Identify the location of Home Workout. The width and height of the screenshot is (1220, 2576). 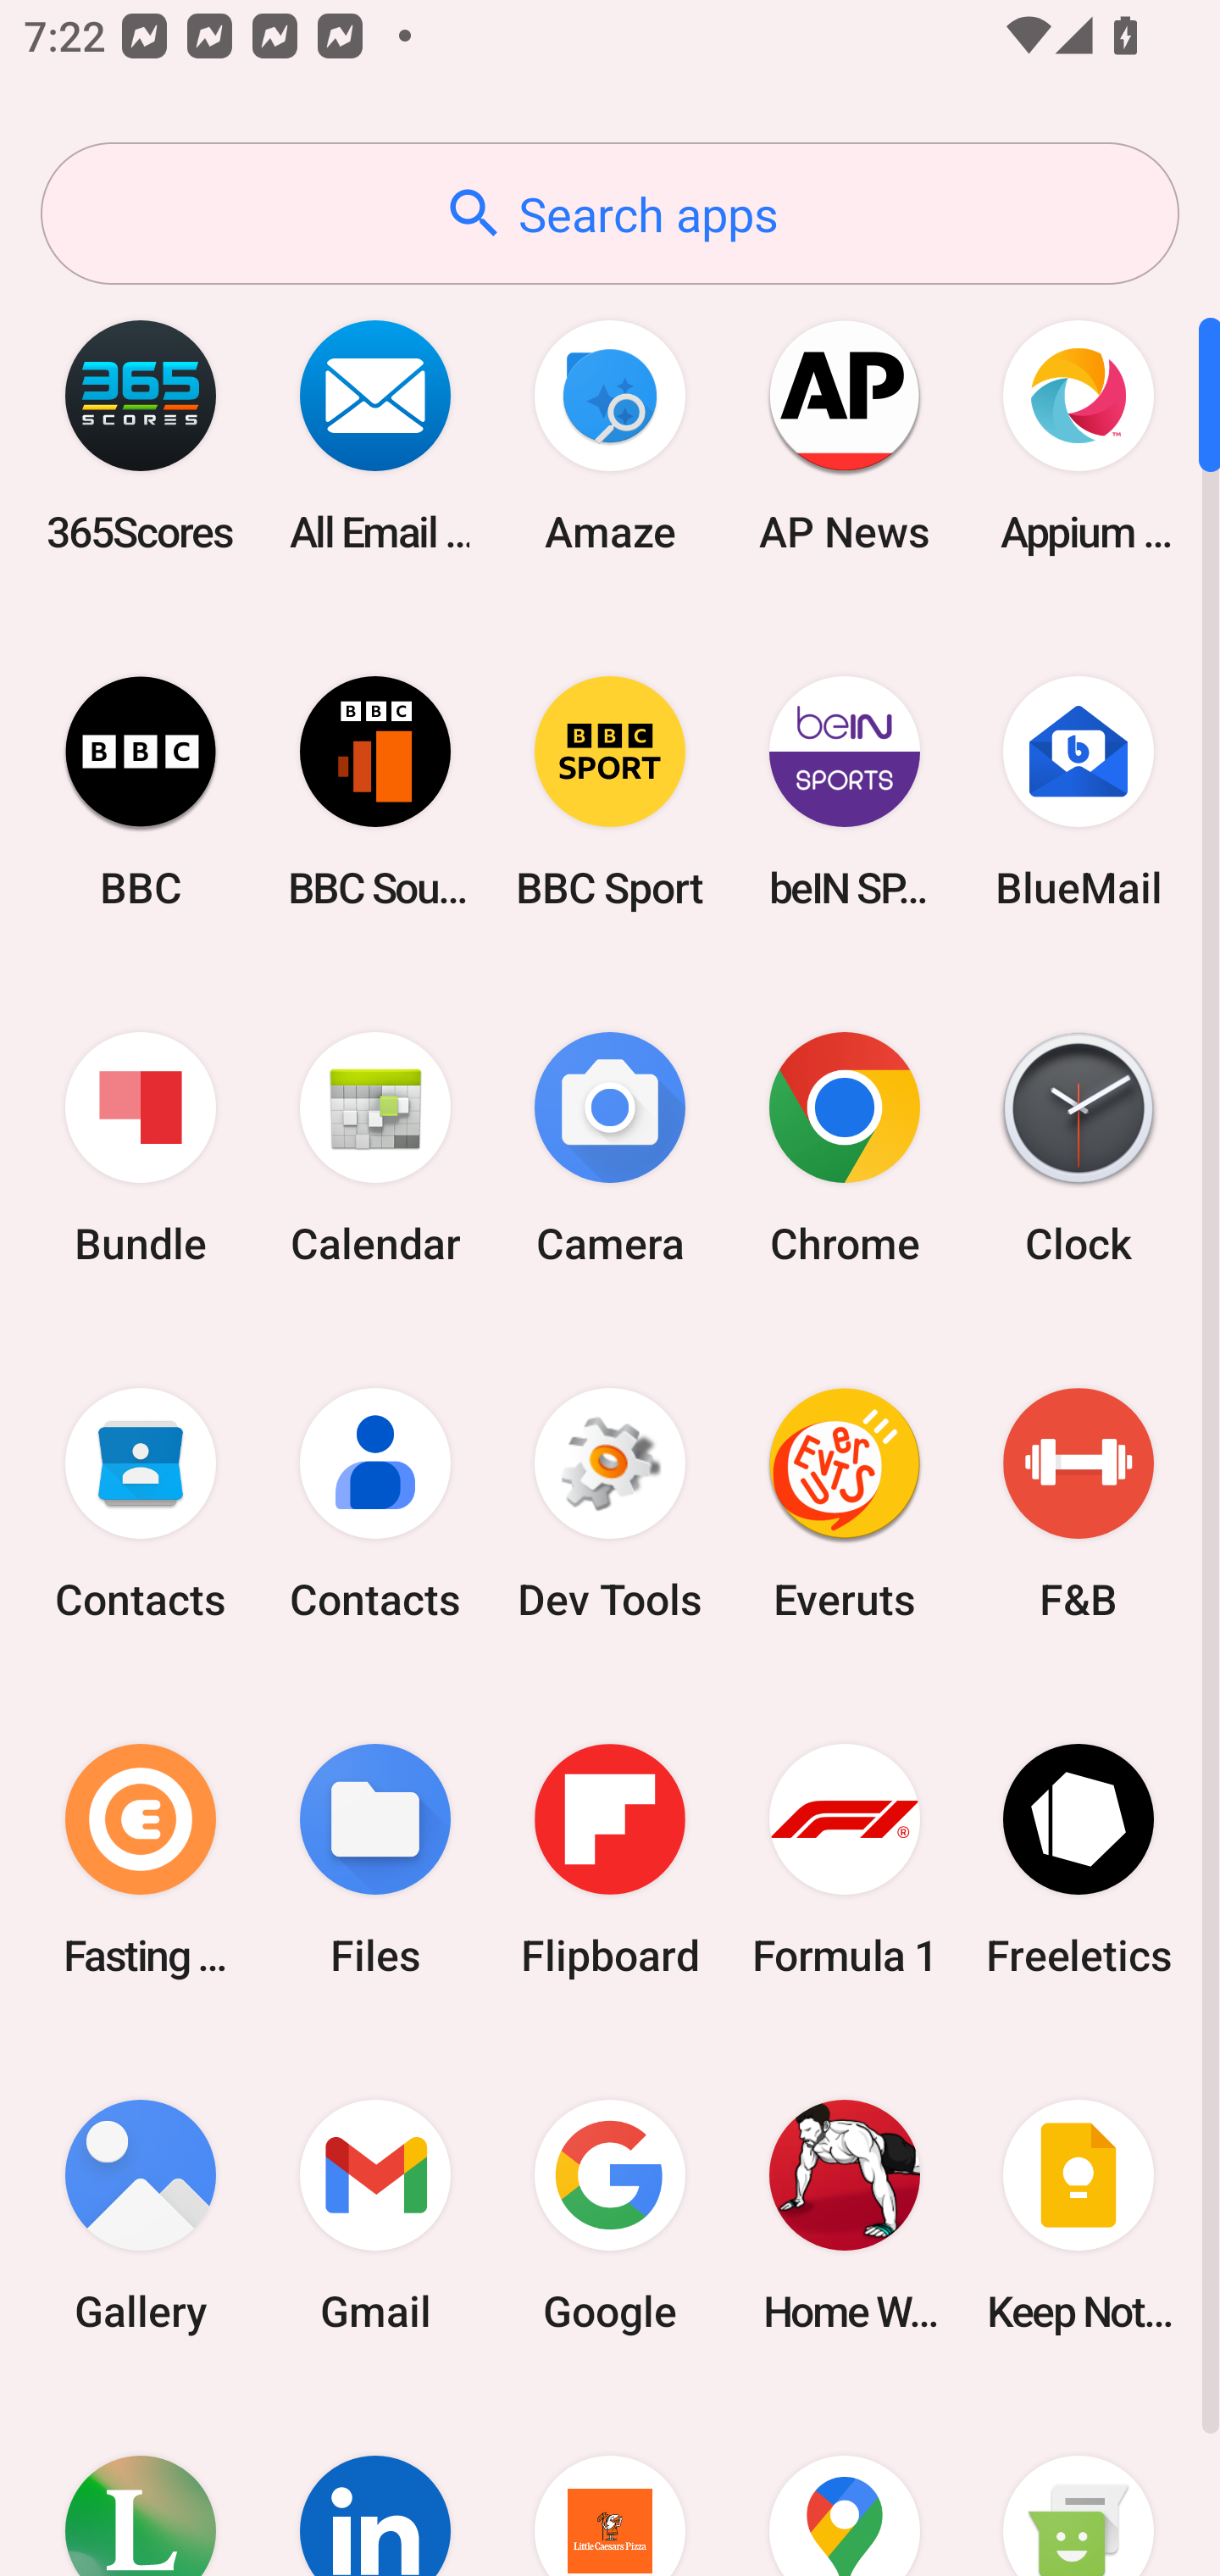
(844, 2215).